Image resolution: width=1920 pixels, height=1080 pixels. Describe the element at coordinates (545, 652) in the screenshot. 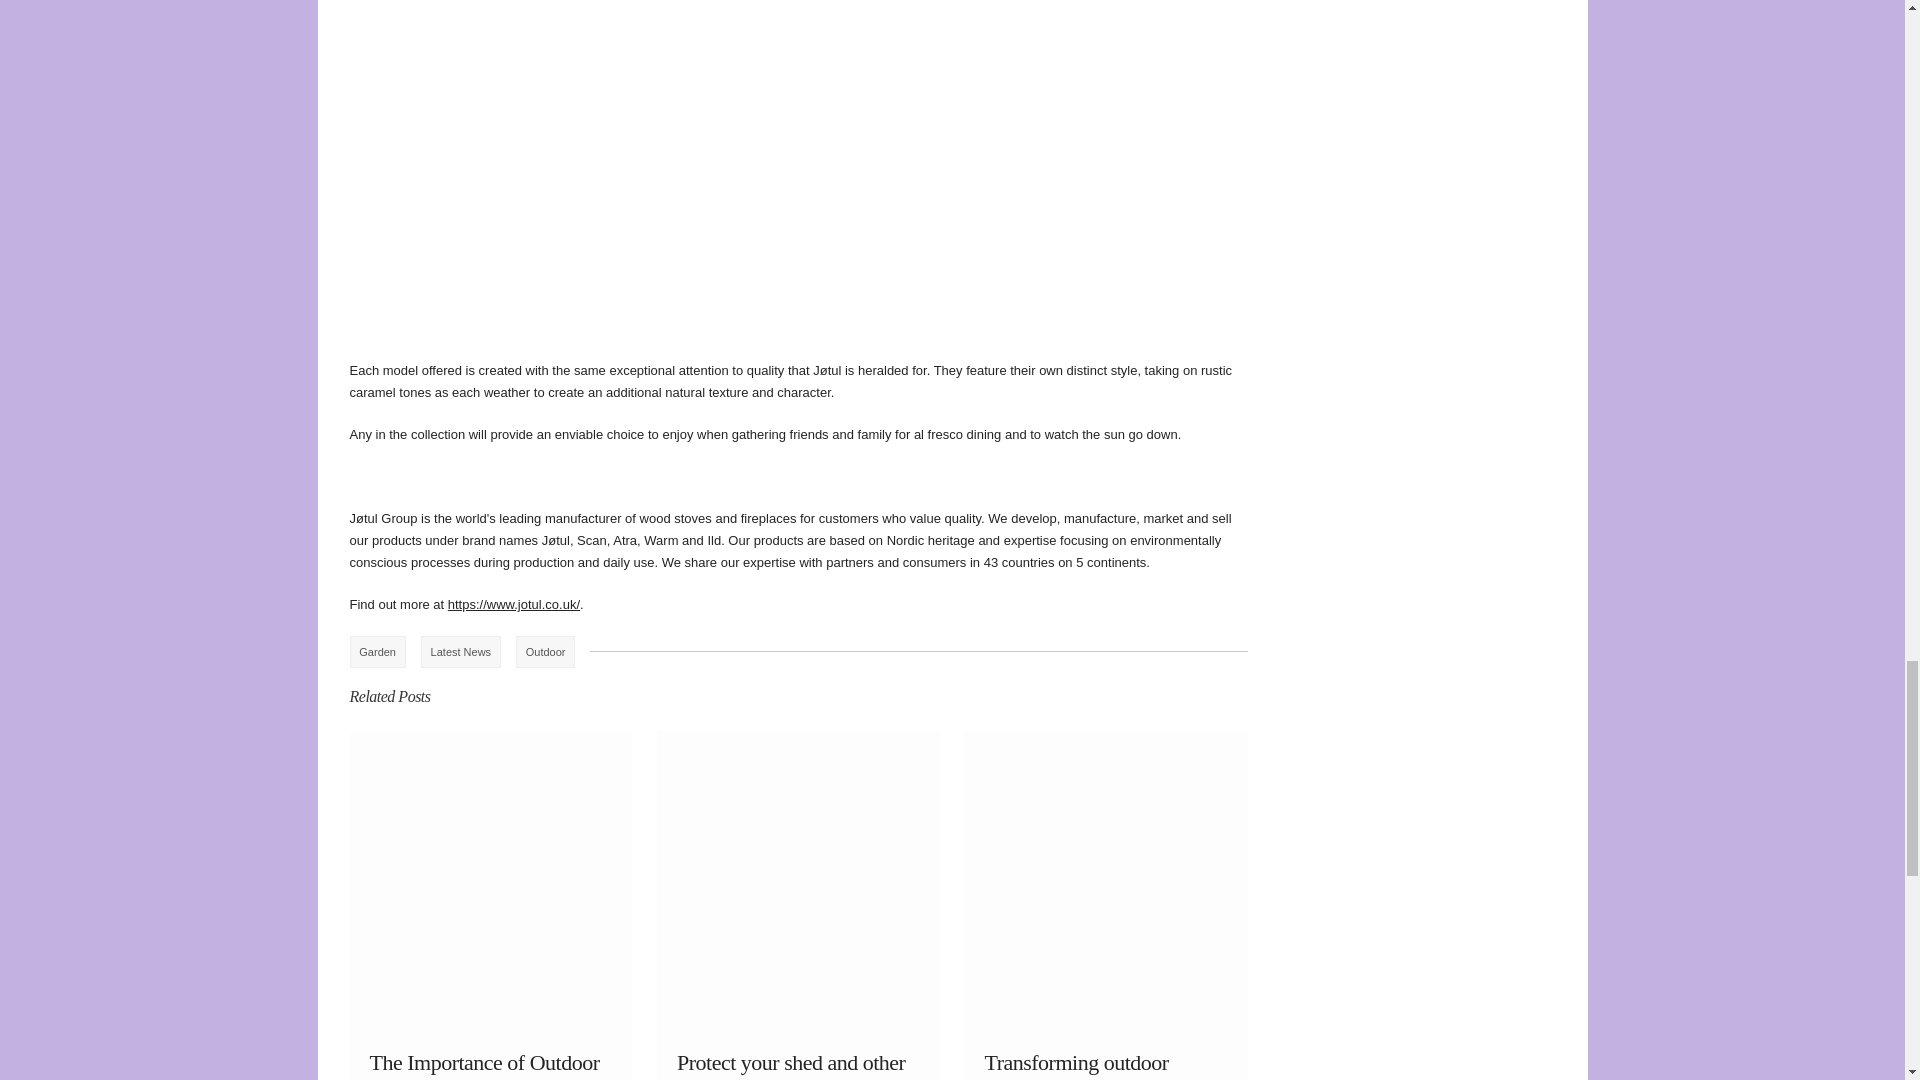

I see `Outdoor` at that location.